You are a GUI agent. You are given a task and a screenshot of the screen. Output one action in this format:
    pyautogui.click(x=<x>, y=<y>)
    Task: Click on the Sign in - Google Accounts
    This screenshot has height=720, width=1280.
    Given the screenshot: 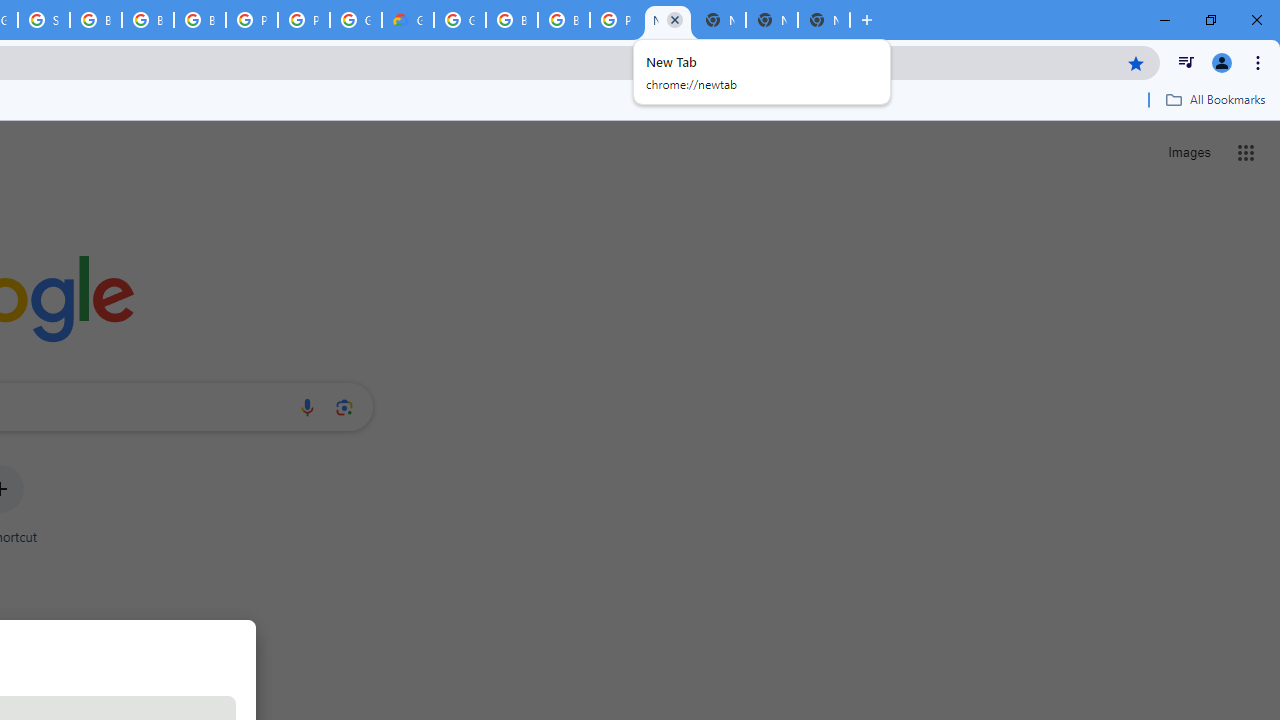 What is the action you would take?
    pyautogui.click(x=44, y=20)
    